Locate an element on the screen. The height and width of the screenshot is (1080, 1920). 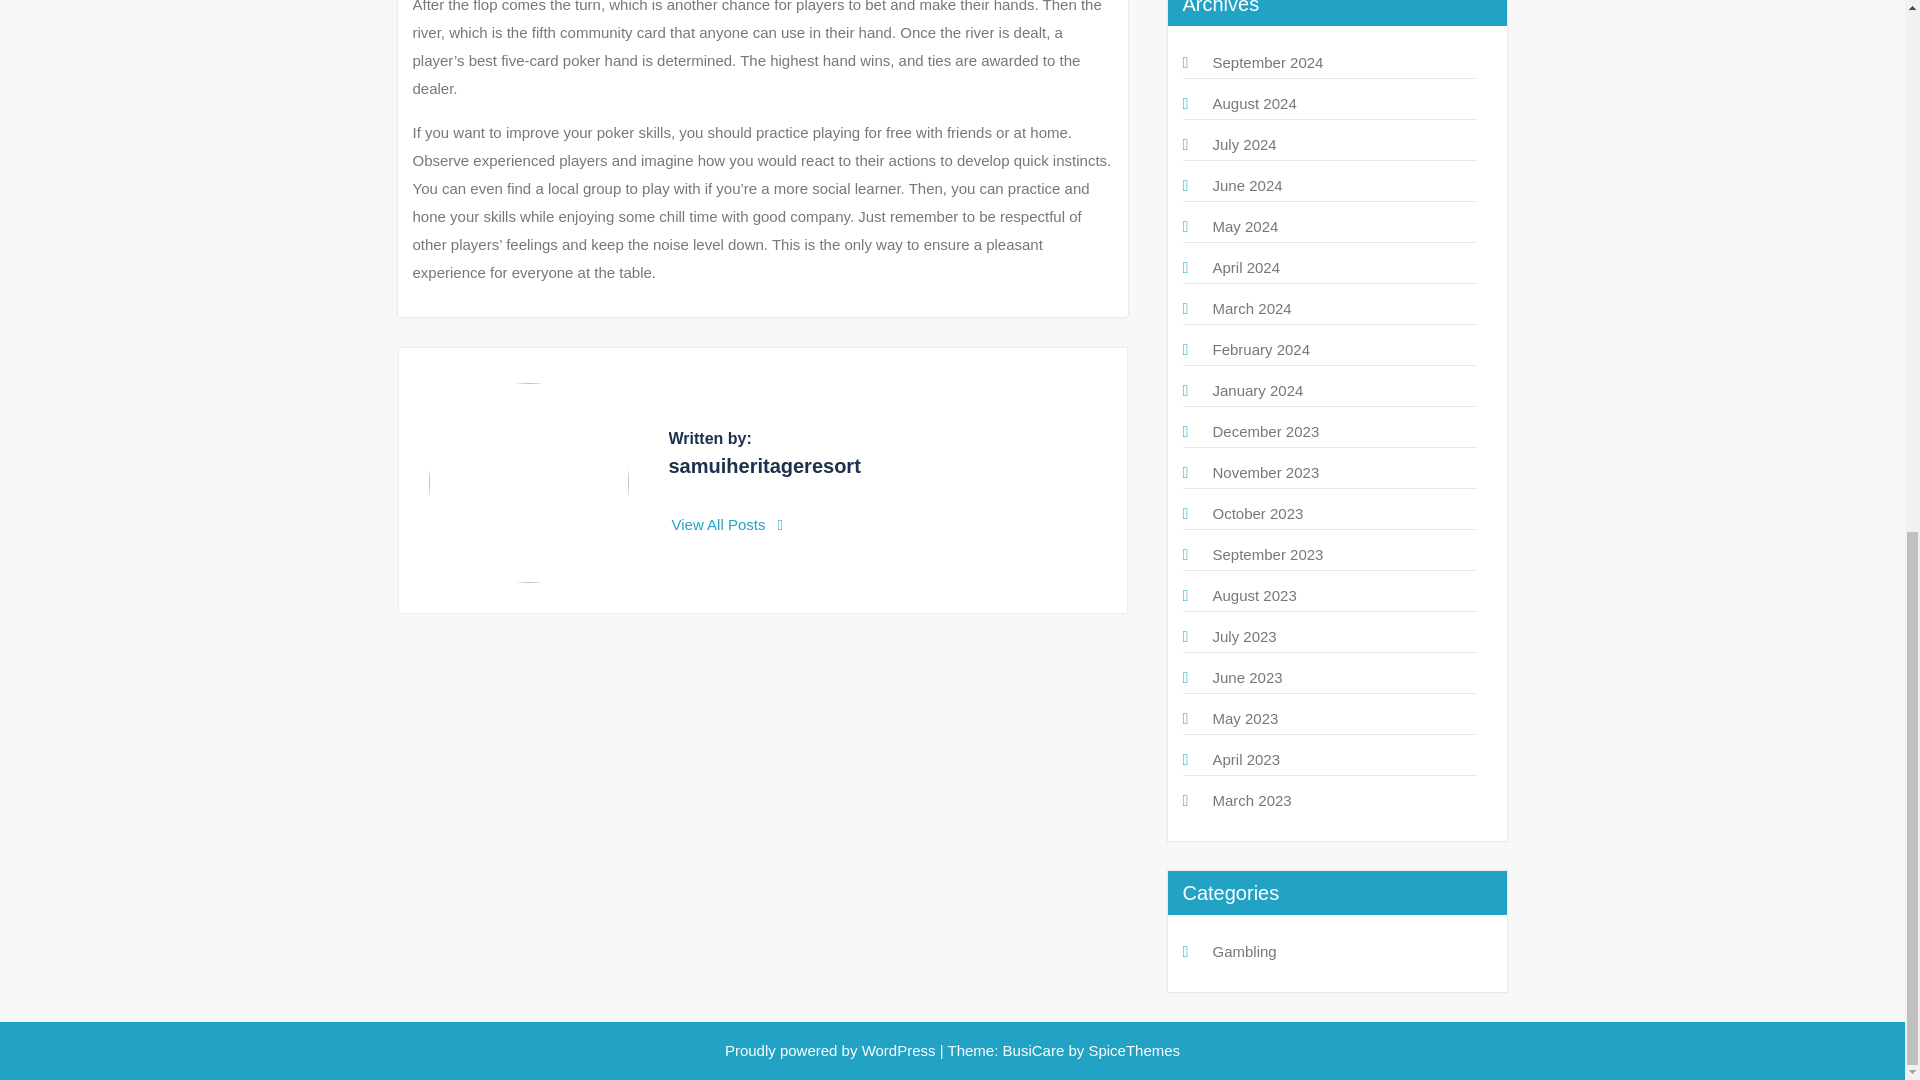
May 2023 is located at coordinates (1244, 718).